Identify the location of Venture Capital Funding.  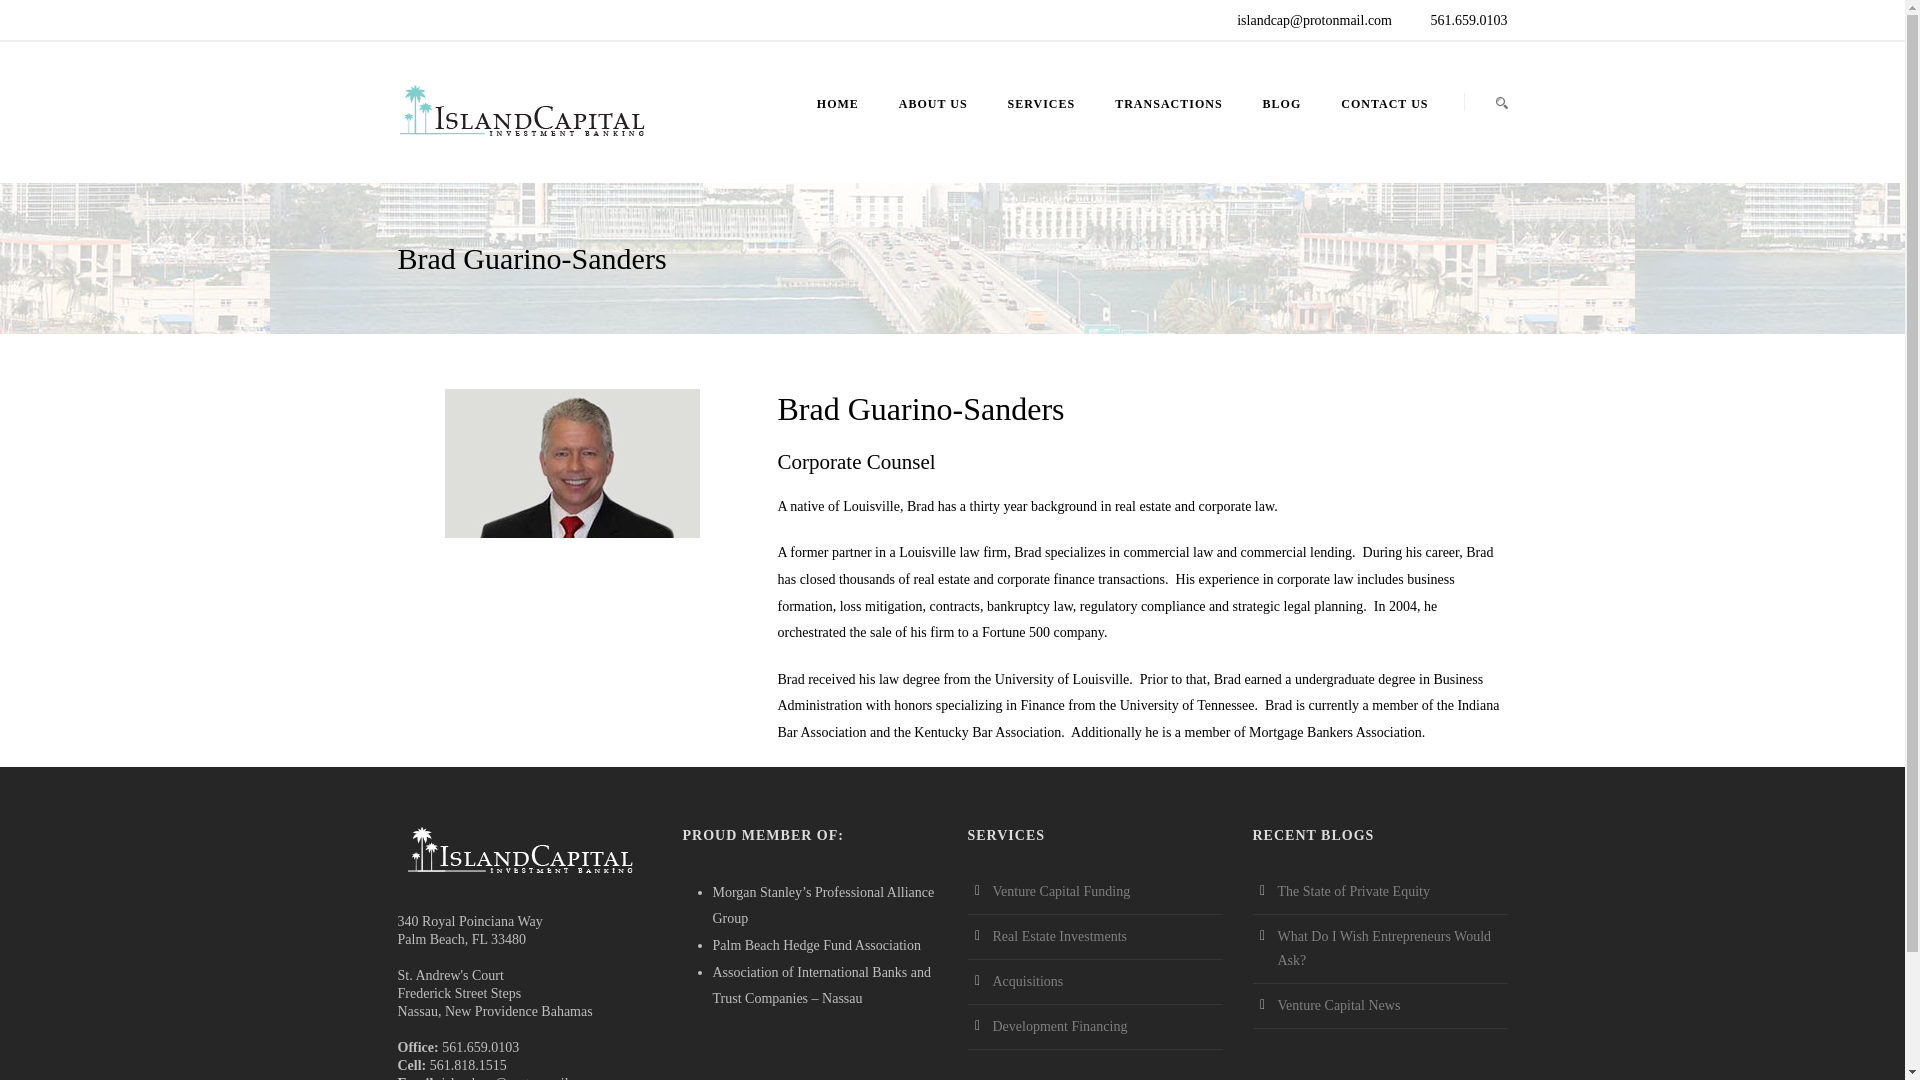
(1061, 891).